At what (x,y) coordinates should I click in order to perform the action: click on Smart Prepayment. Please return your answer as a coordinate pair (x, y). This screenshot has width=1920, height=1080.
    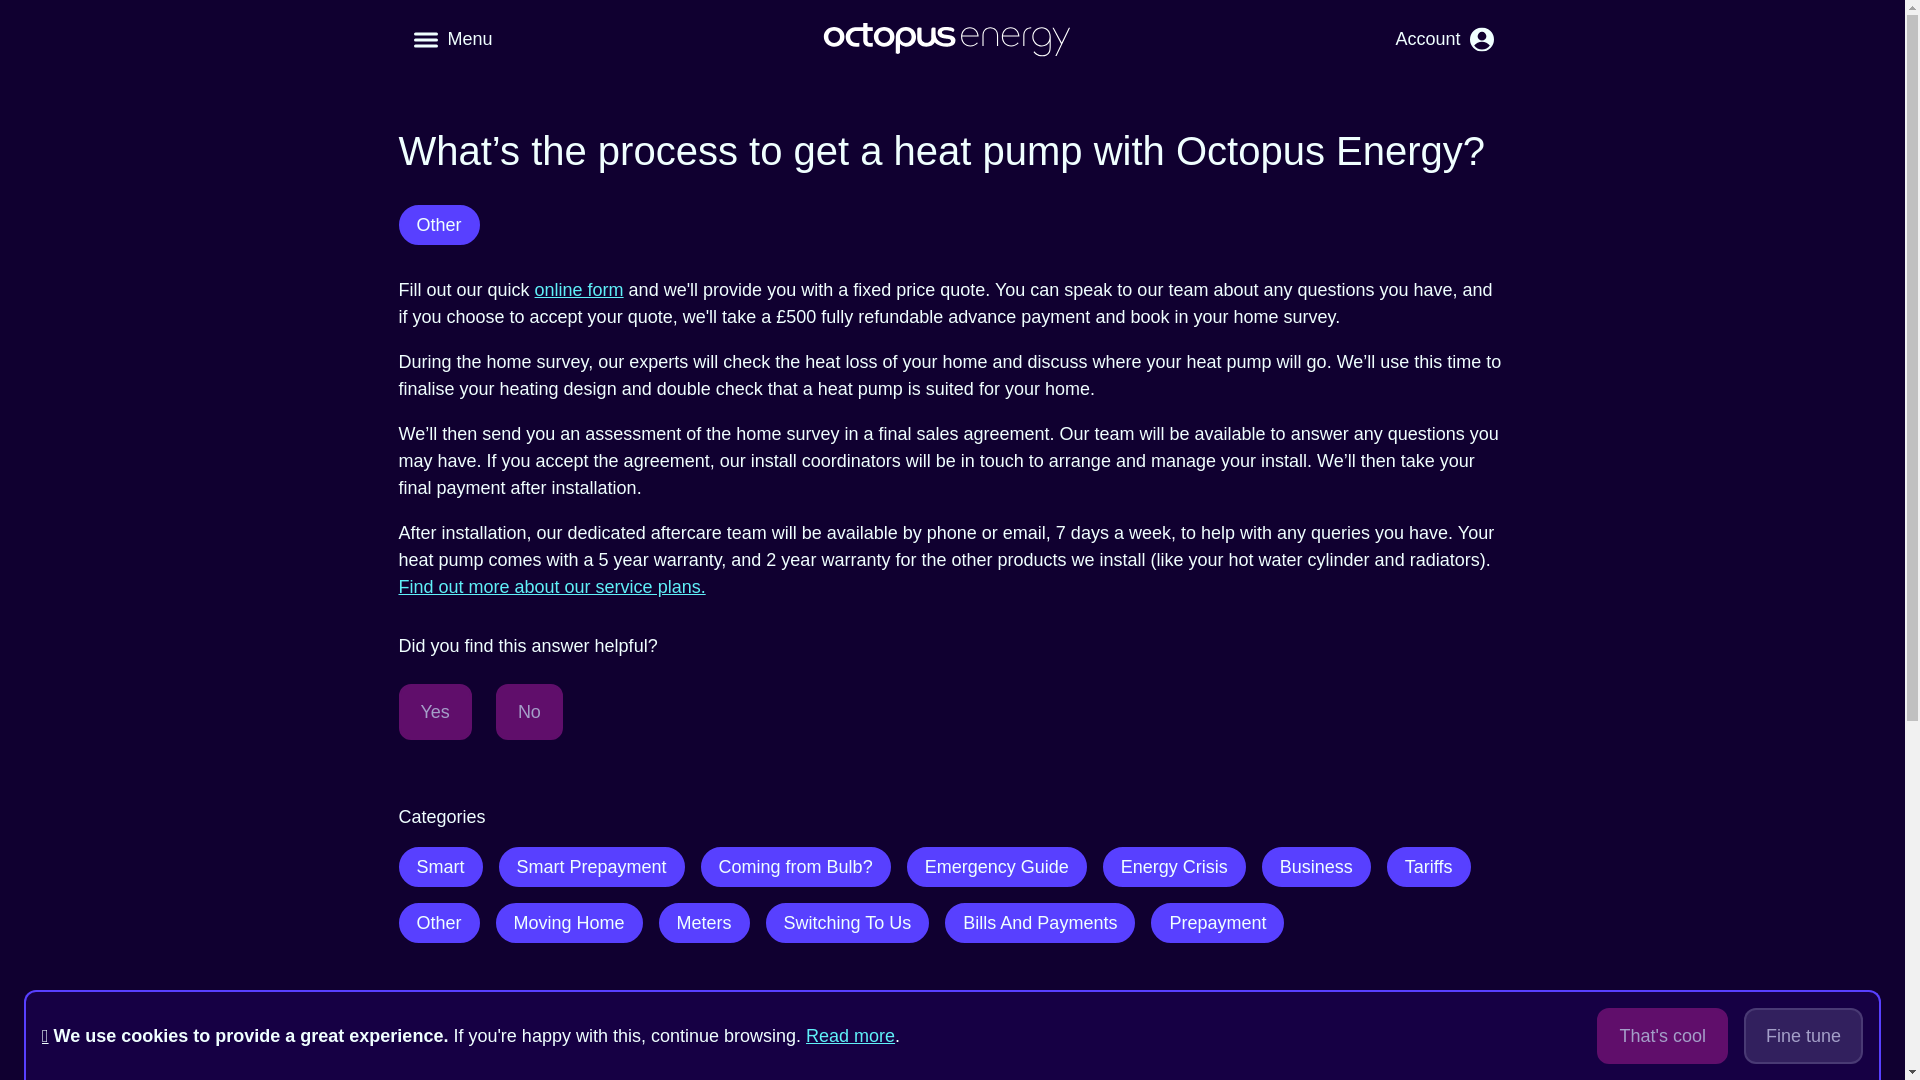
    Looking at the image, I should click on (592, 866).